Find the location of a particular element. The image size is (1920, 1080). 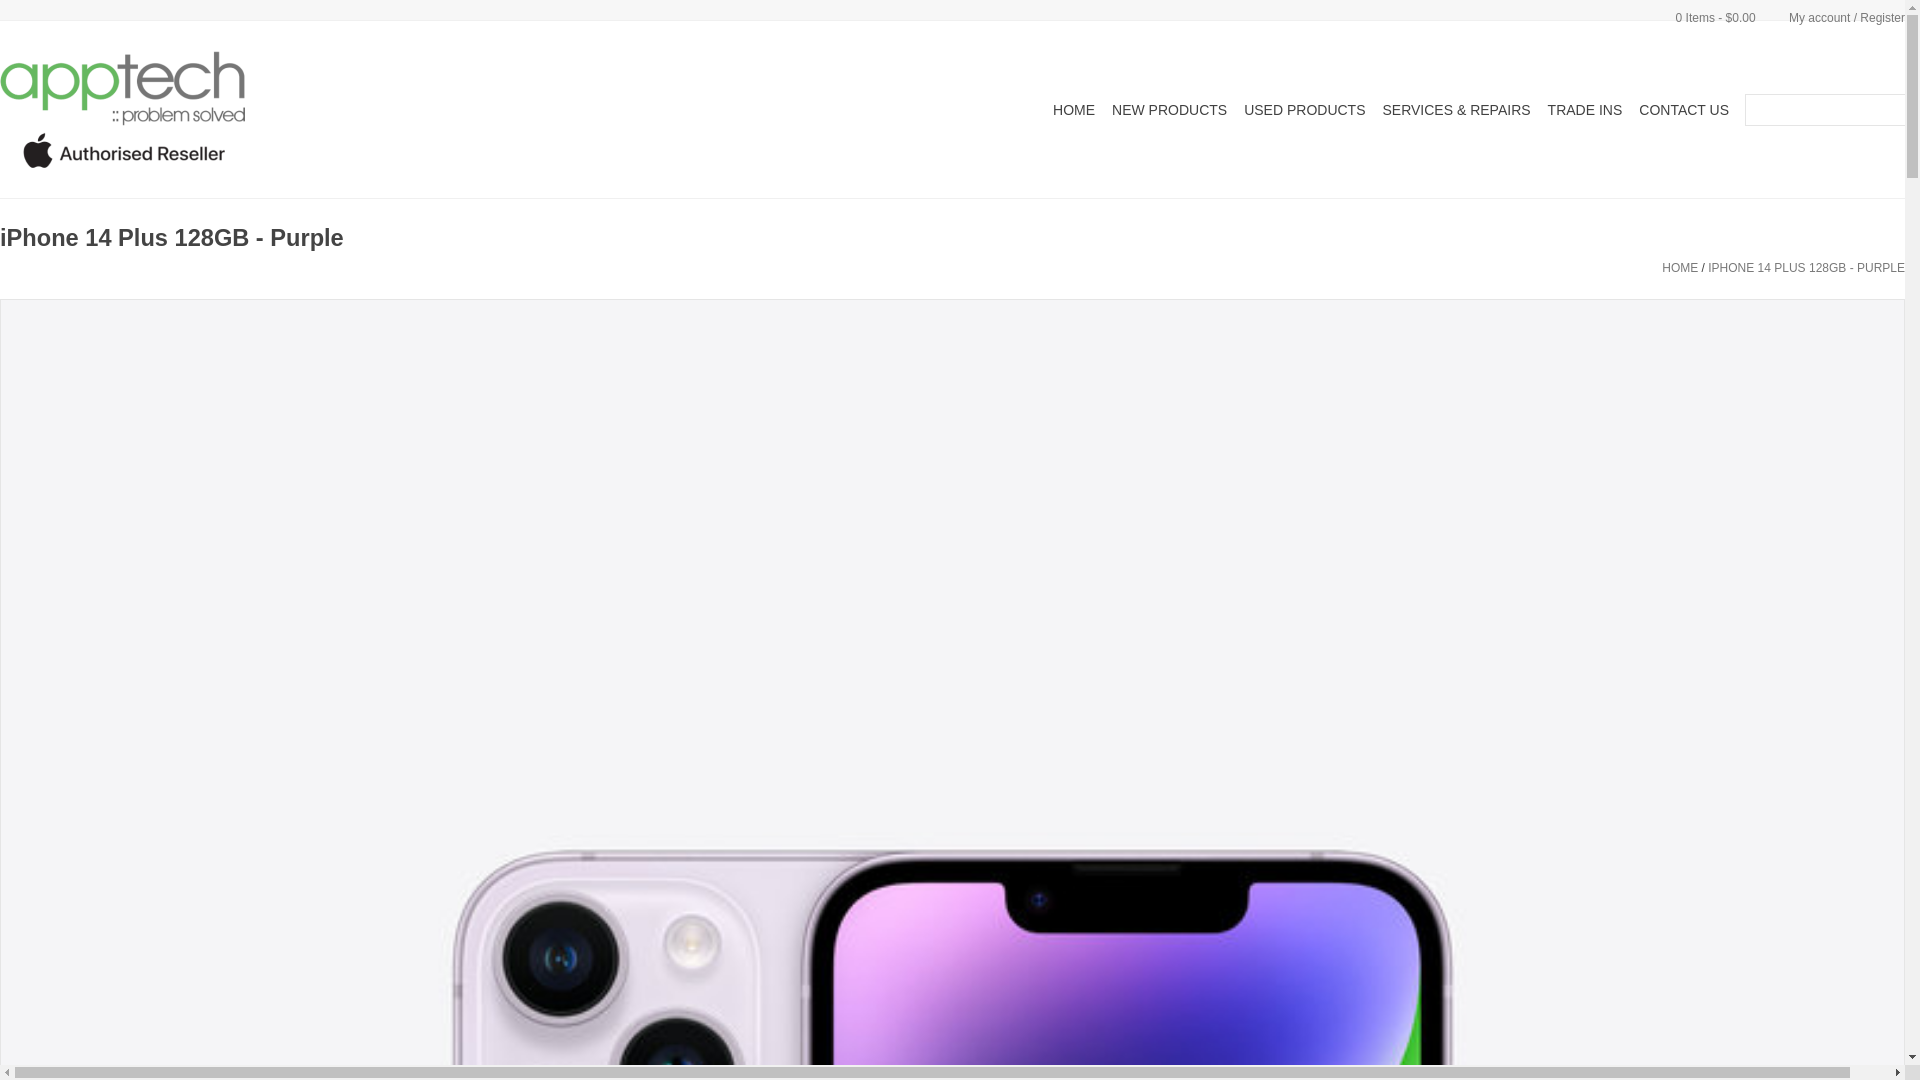

TRADE INS is located at coordinates (1586, 110).